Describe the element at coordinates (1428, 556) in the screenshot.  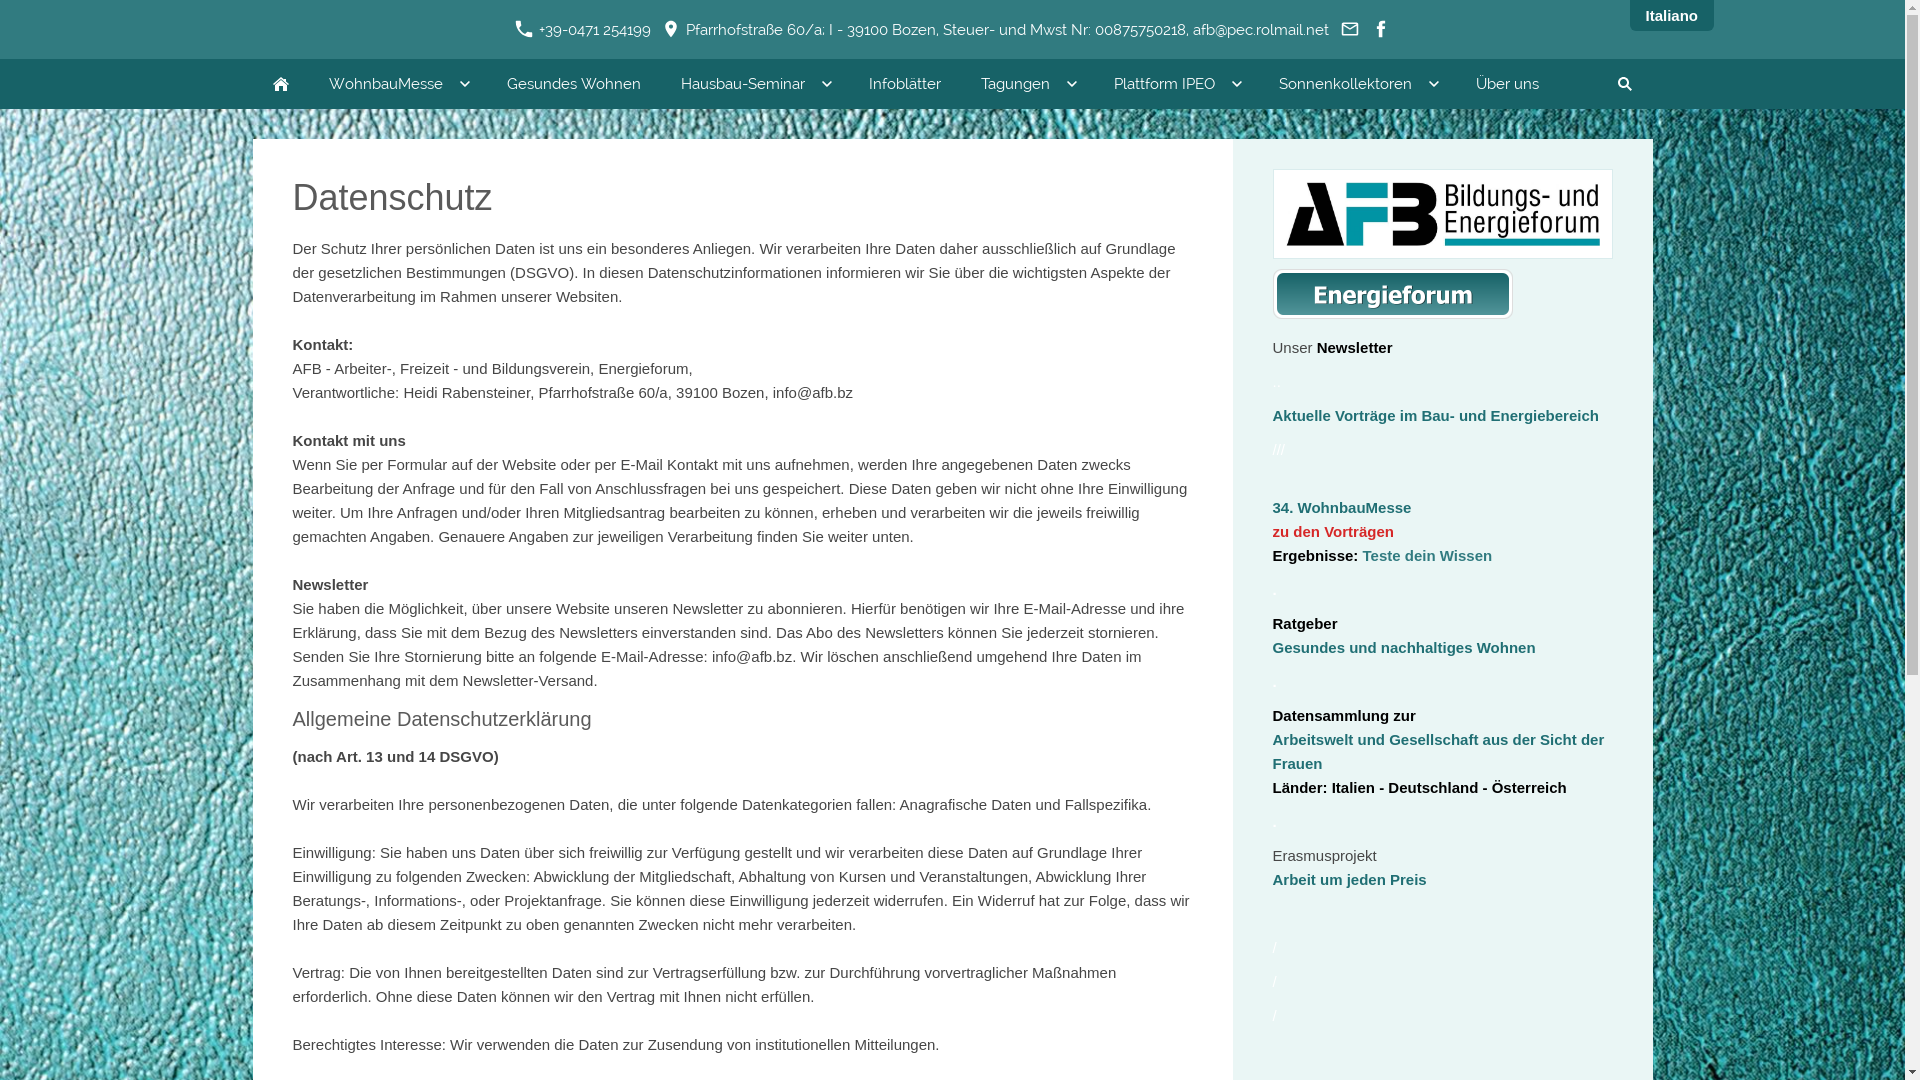
I see `Teste dein Wissen` at that location.